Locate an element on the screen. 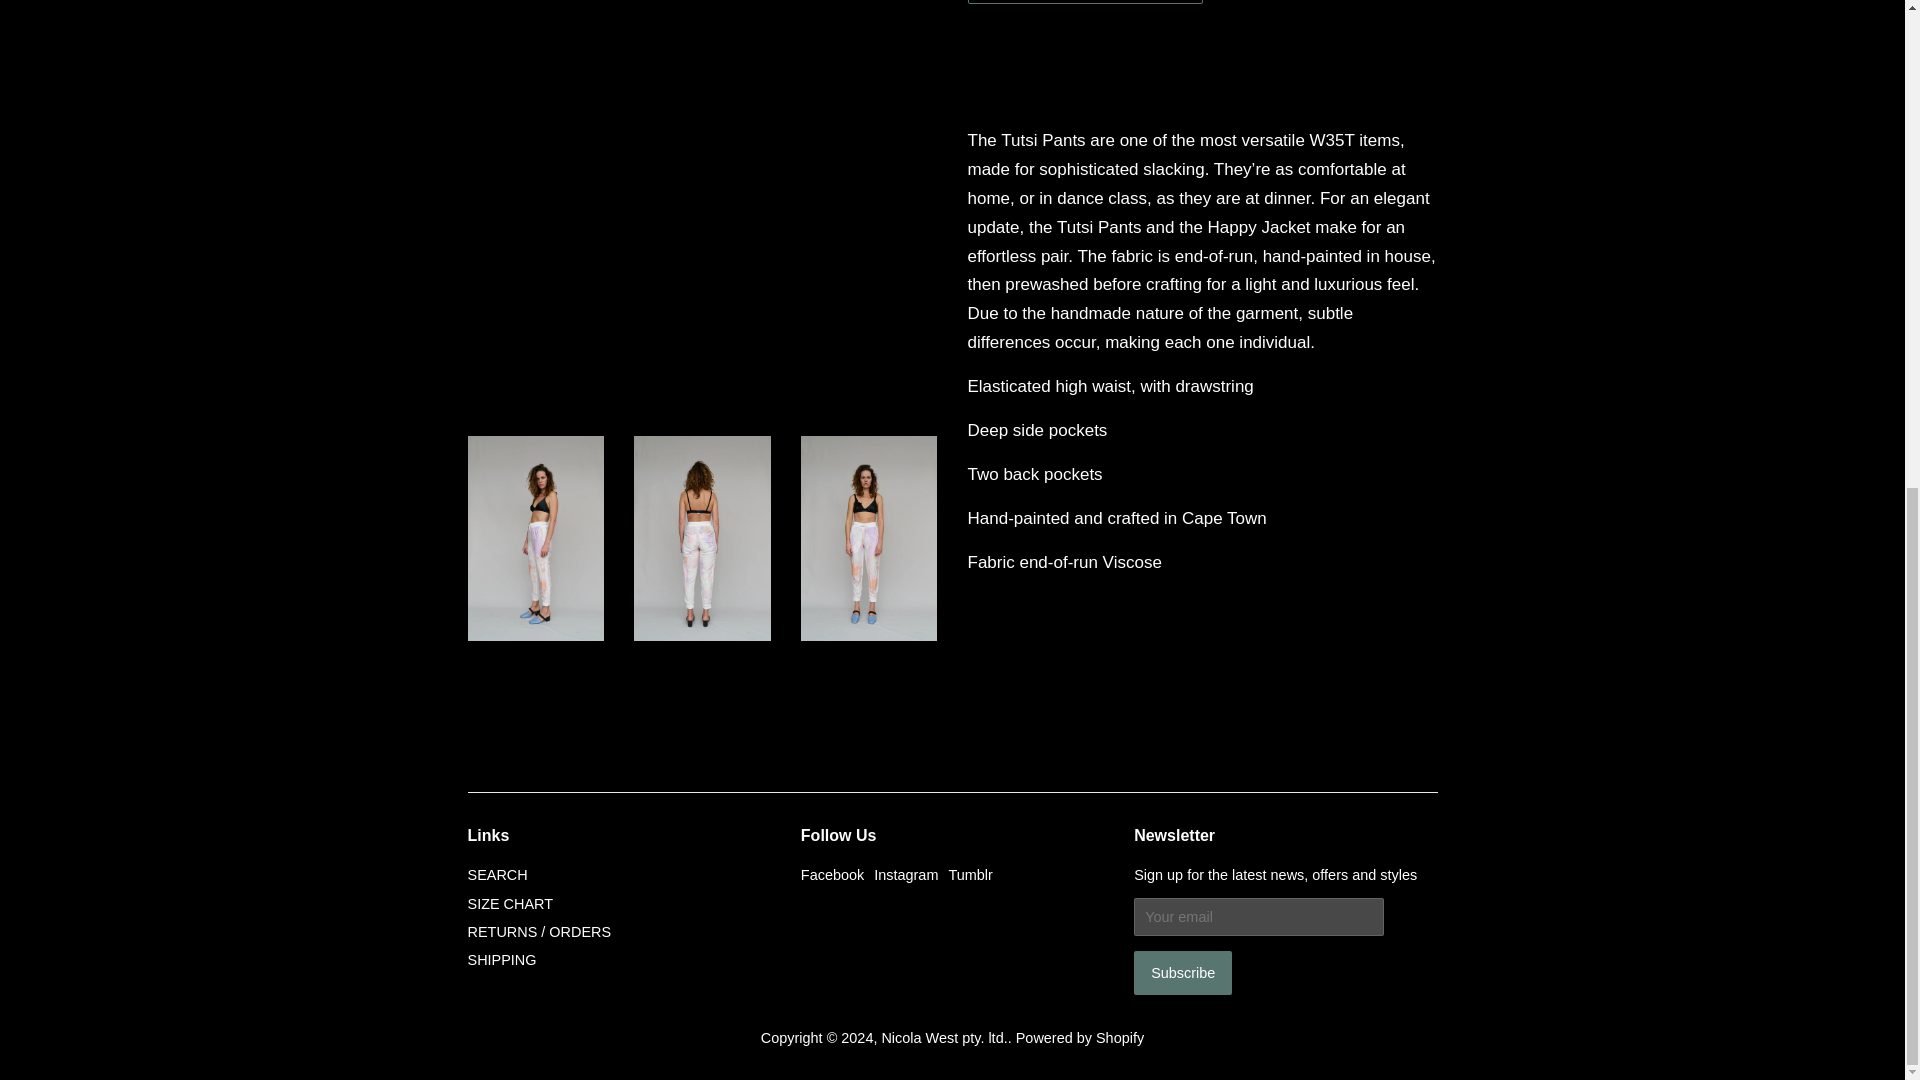  Subscribe is located at coordinates (1183, 972).